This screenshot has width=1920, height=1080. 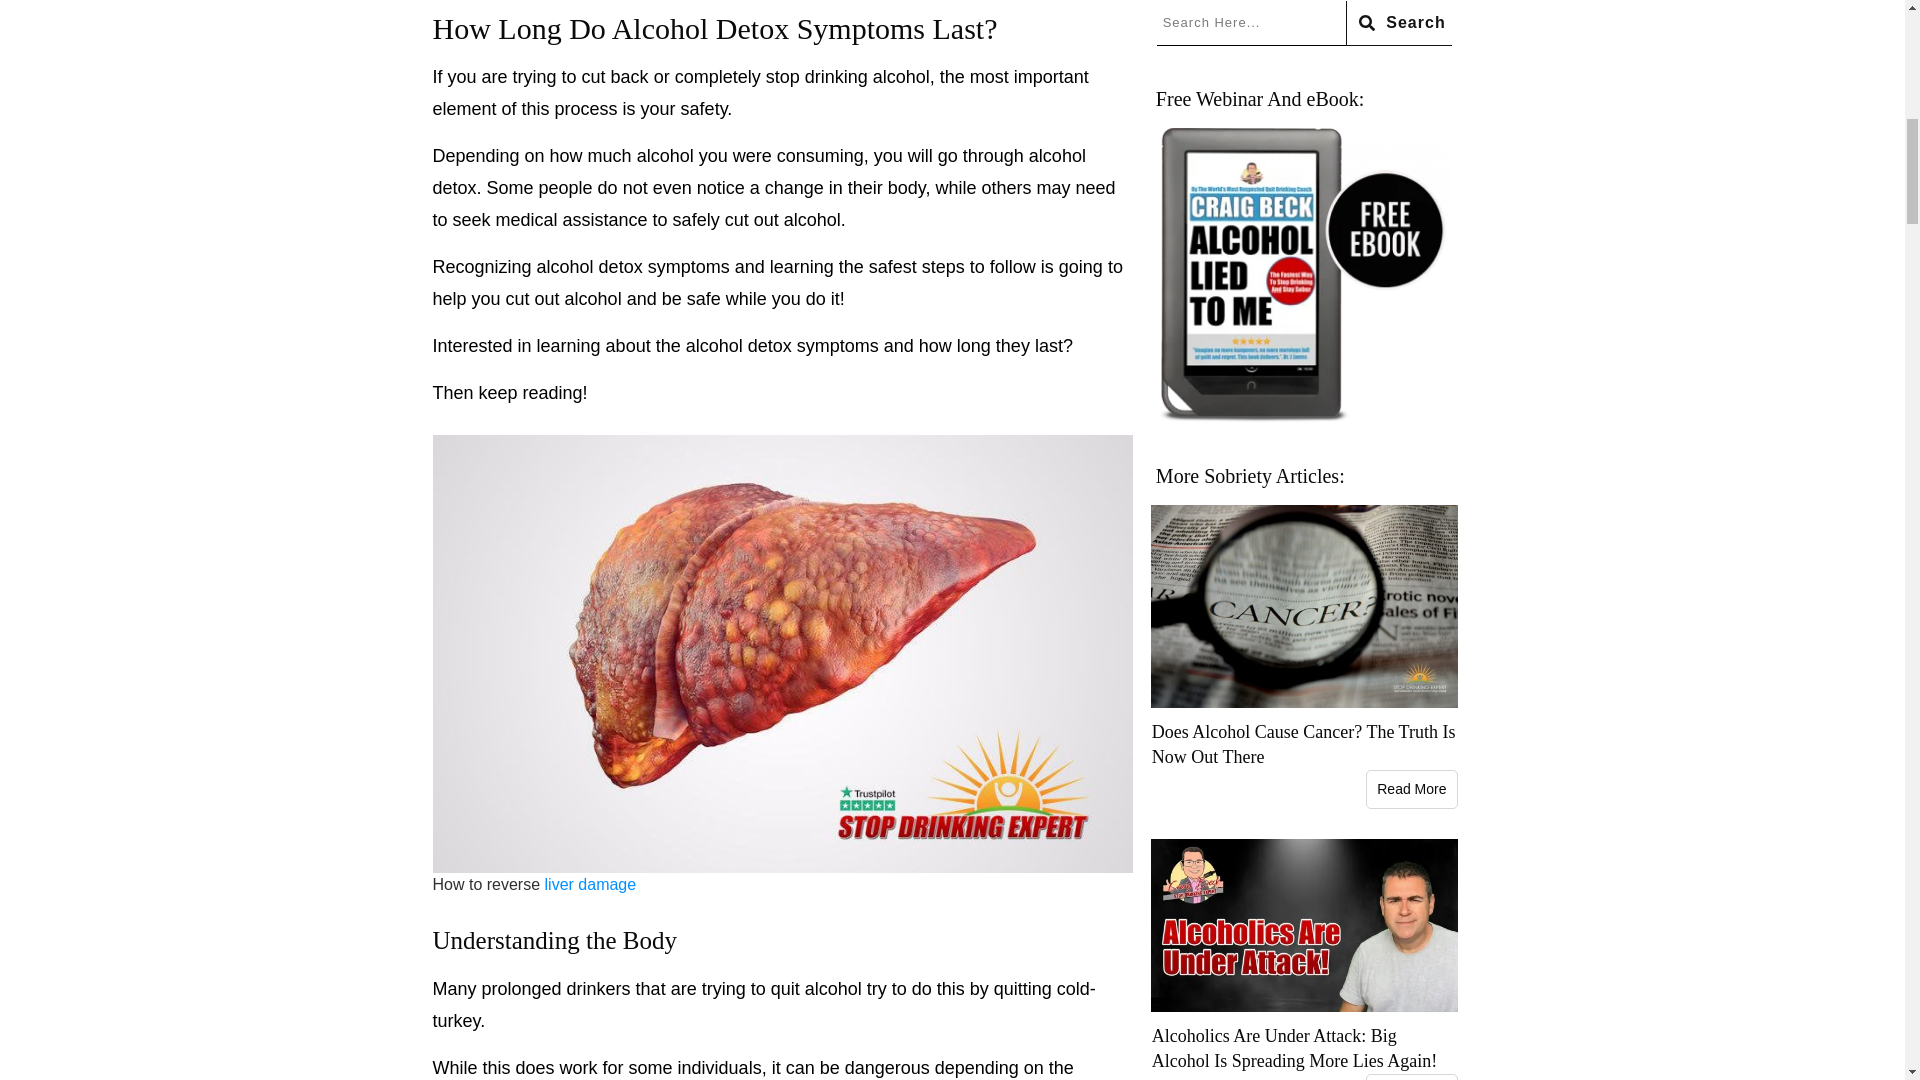 What do you see at coordinates (774, 204) in the screenshot?
I see `need to` at bounding box center [774, 204].